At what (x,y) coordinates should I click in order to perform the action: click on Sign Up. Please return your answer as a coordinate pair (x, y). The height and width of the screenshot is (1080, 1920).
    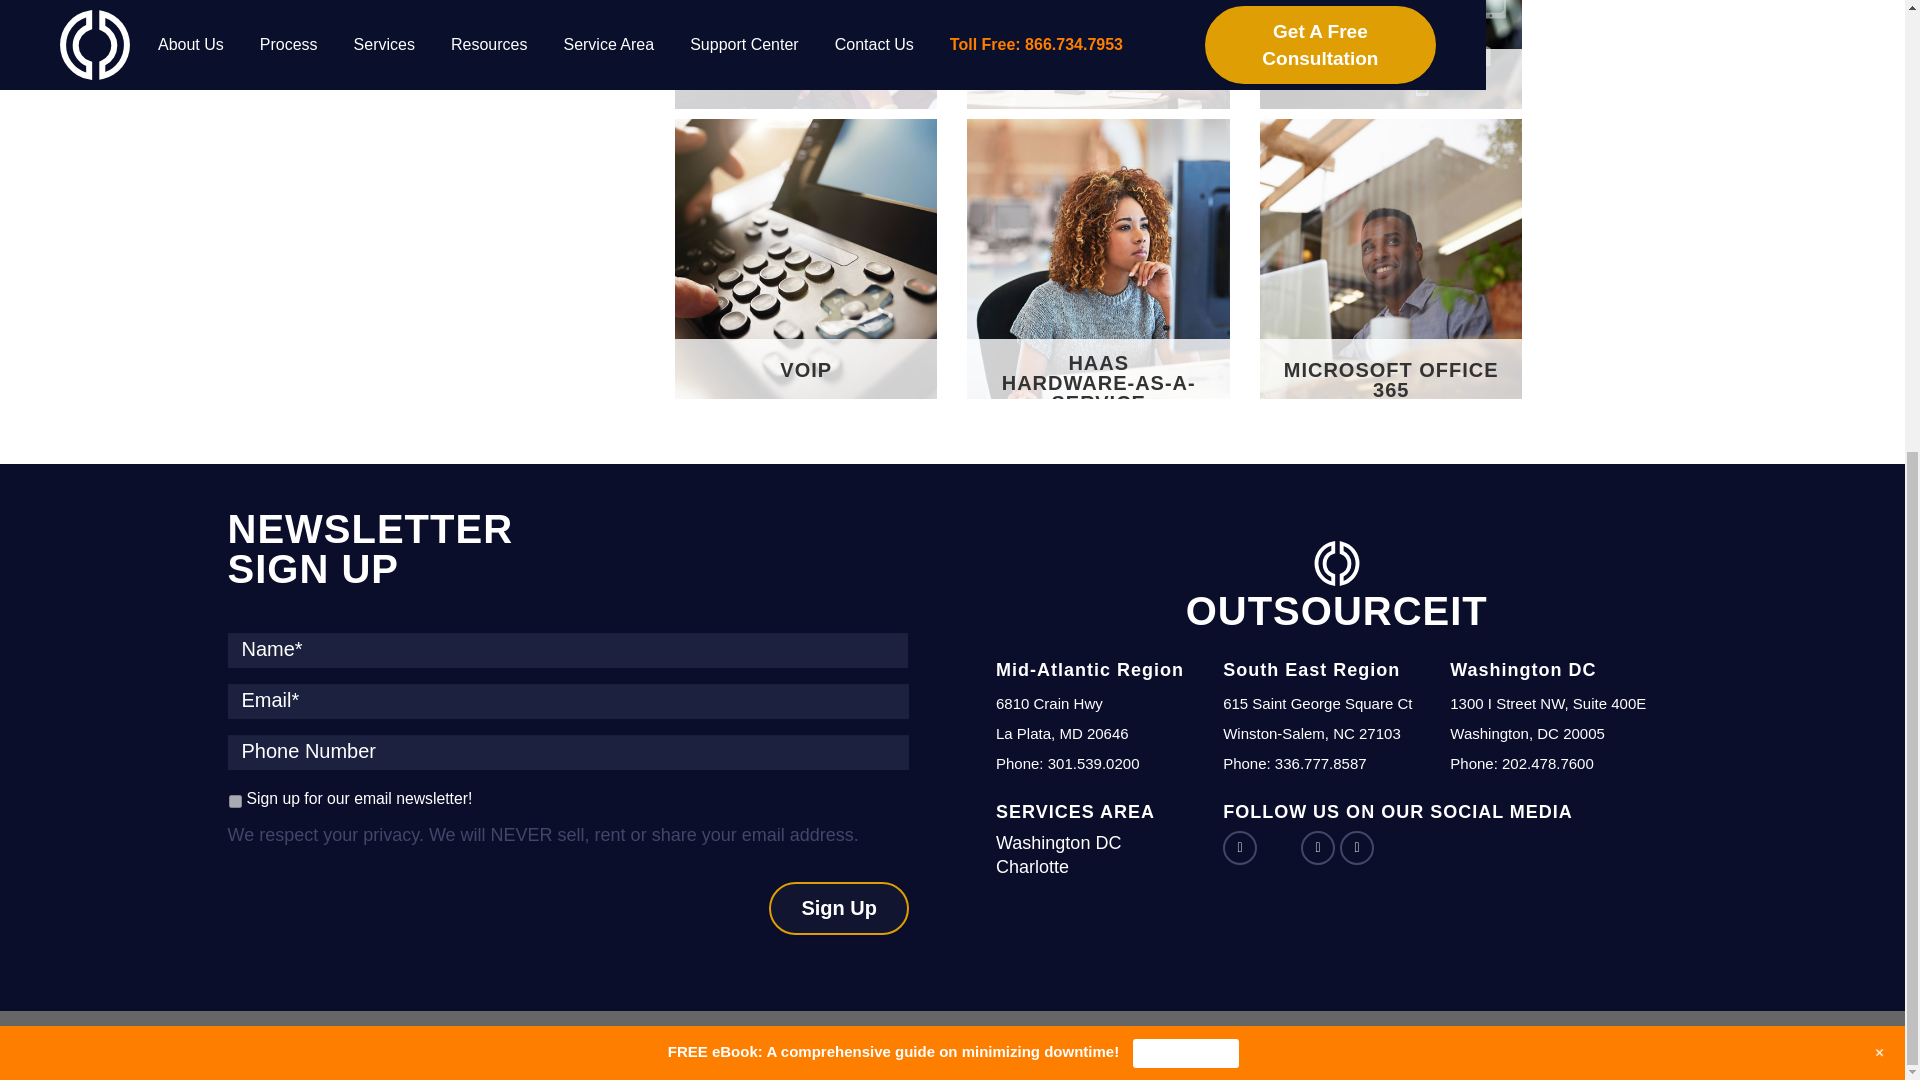
    Looking at the image, I should click on (838, 908).